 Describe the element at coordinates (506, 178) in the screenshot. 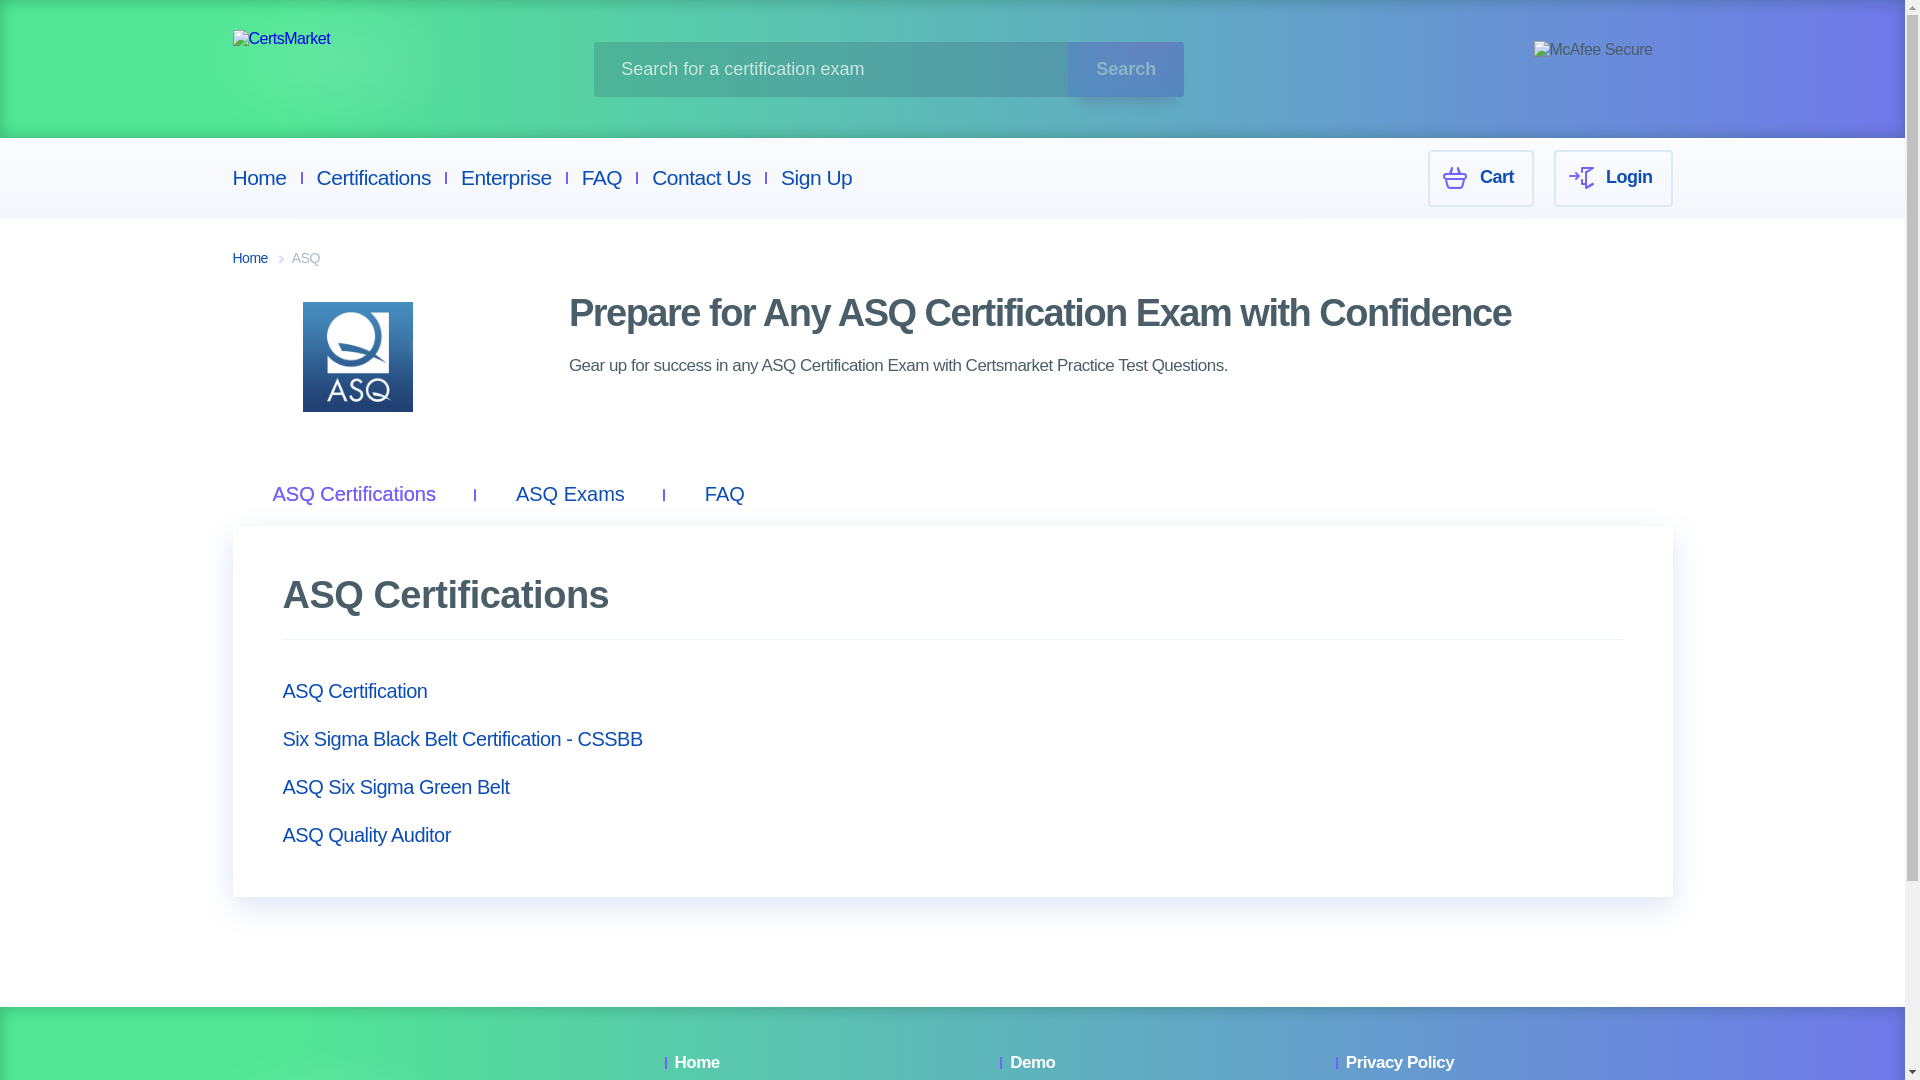

I see `Enterprise` at that location.